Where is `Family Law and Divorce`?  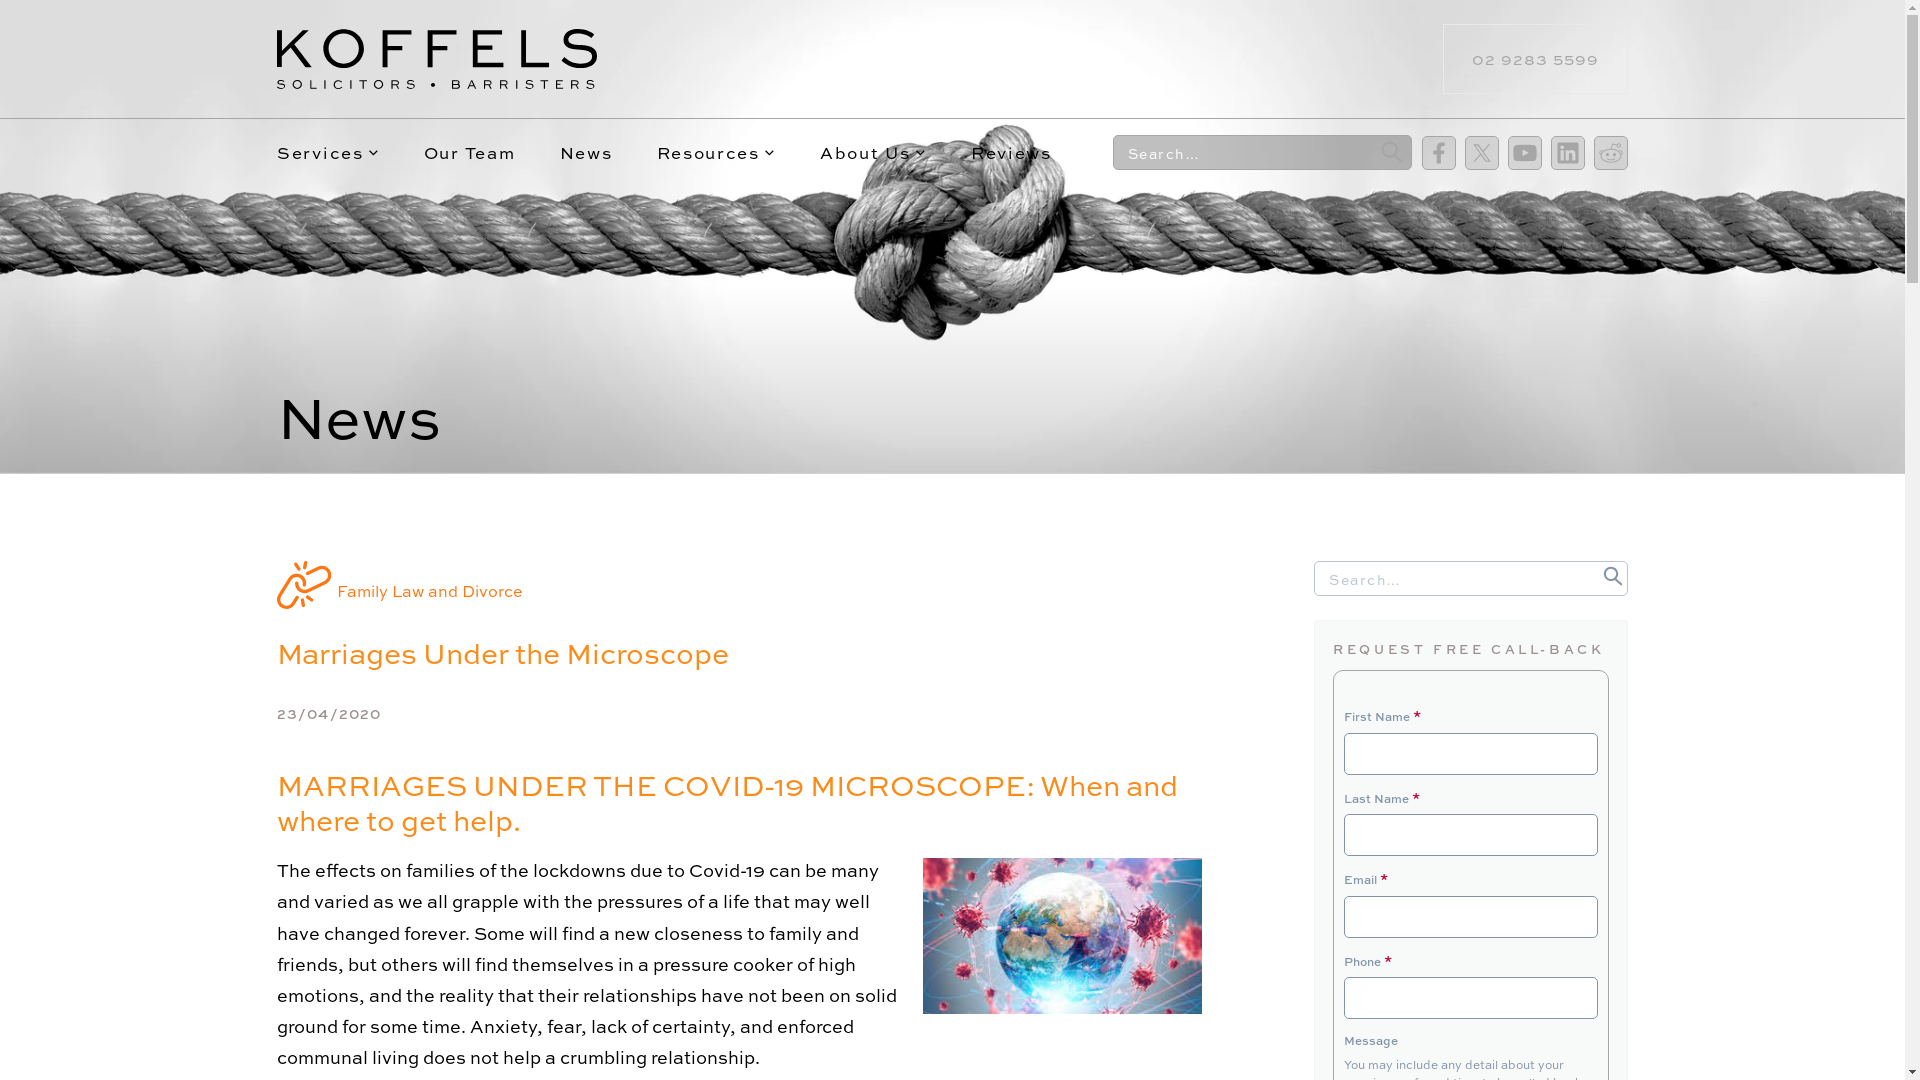
Family Law and Divorce is located at coordinates (430, 591).